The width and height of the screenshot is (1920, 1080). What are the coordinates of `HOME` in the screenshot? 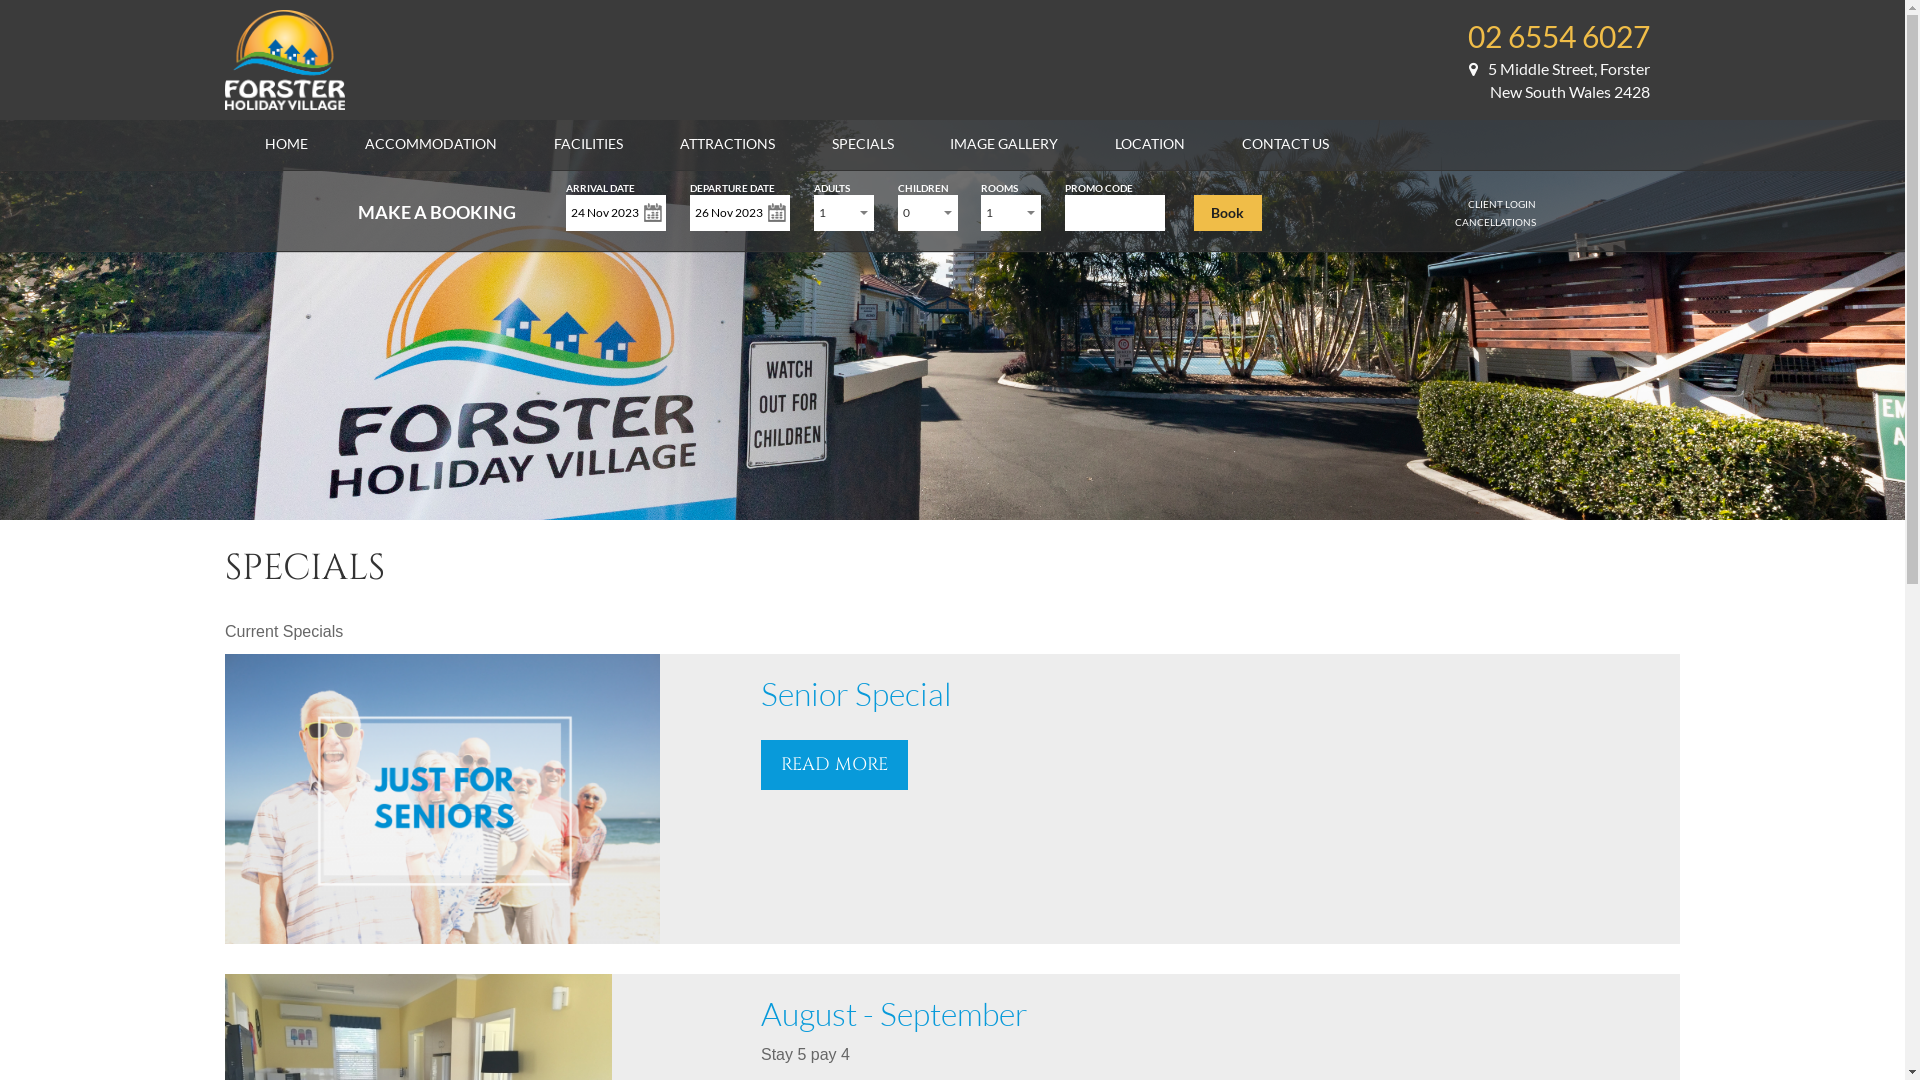 It's located at (286, 144).